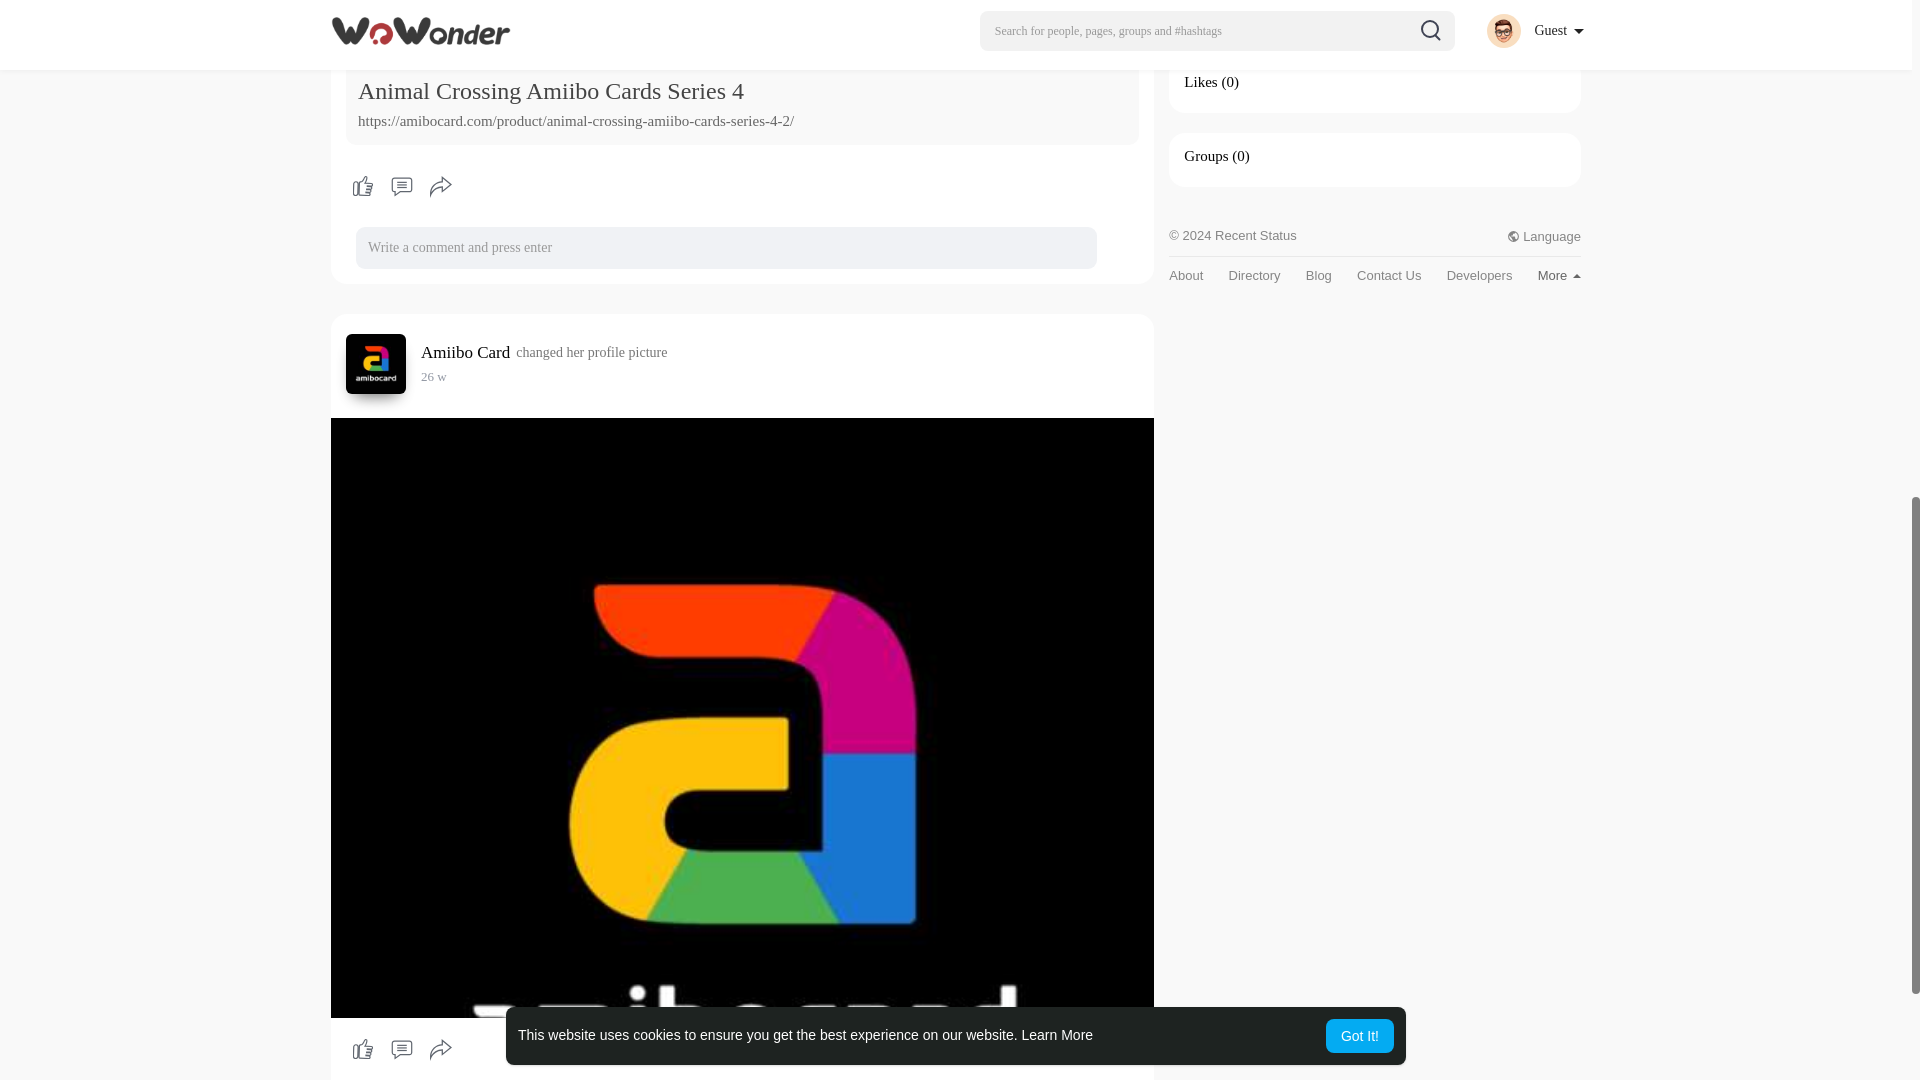  Describe the element at coordinates (1544, 236) in the screenshot. I see `Language` at that location.